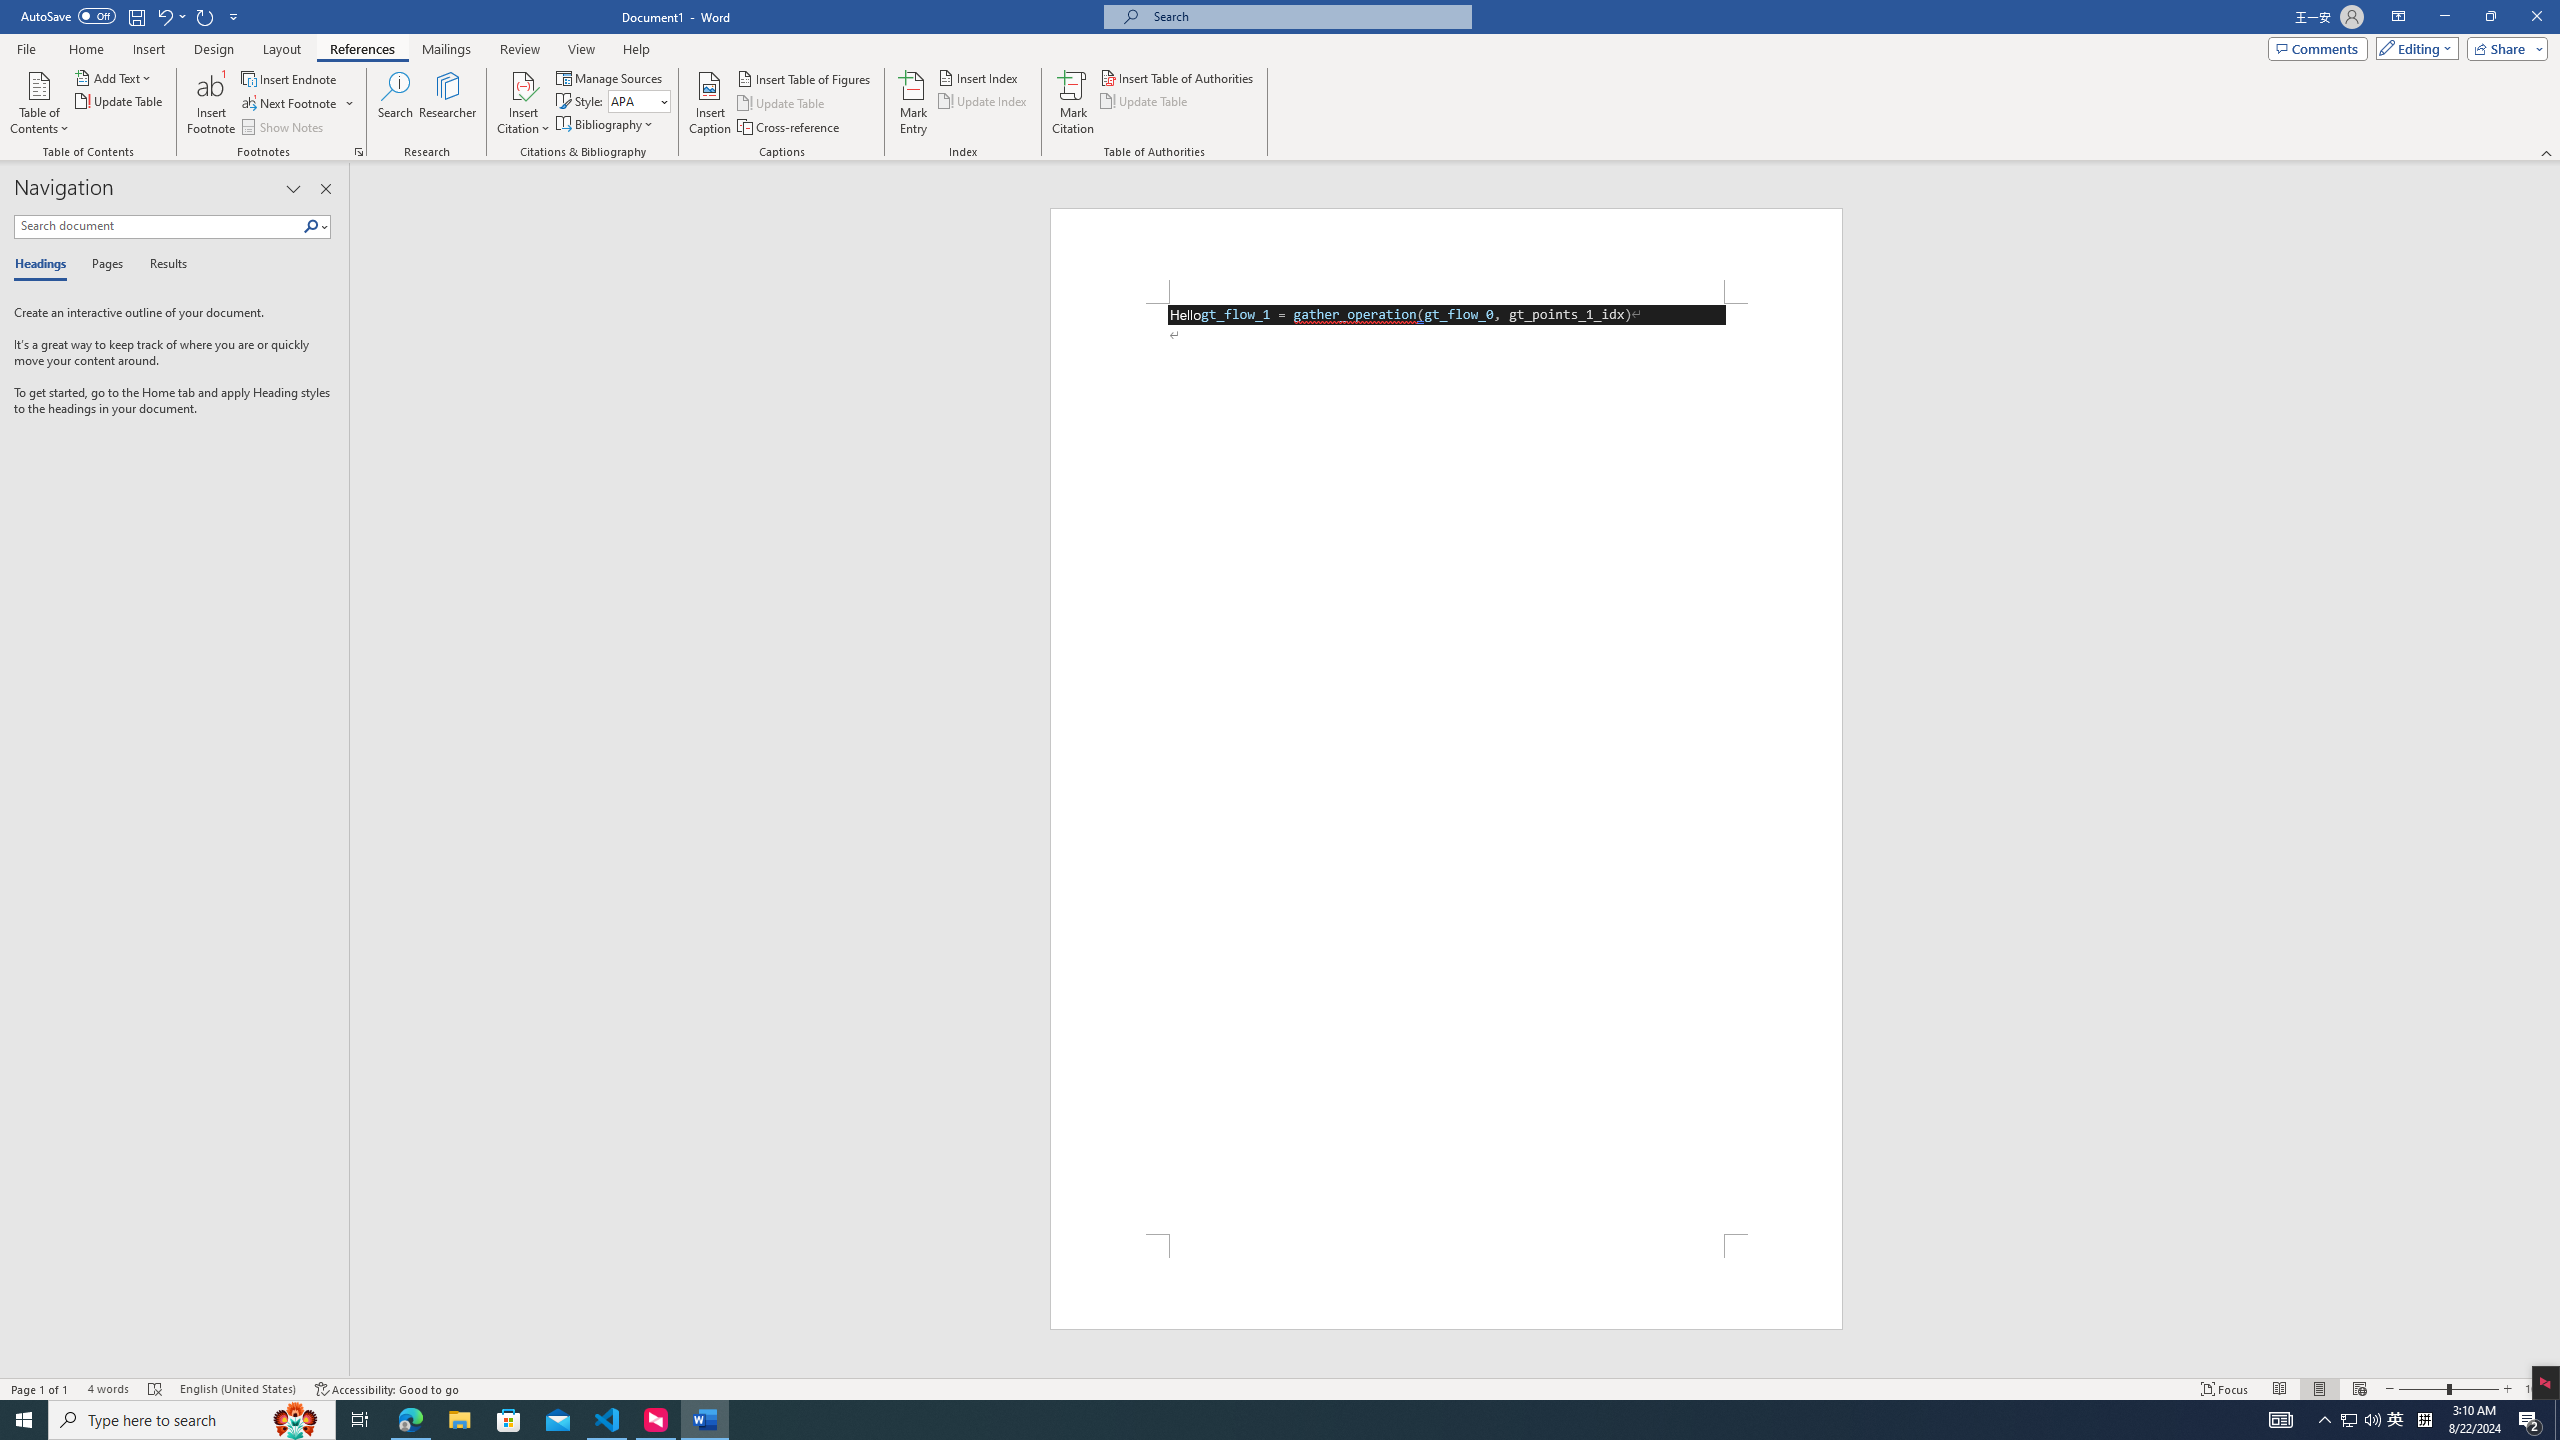 This screenshot has width=2560, height=1440. I want to click on Page 1 content, so click(1446, 768).